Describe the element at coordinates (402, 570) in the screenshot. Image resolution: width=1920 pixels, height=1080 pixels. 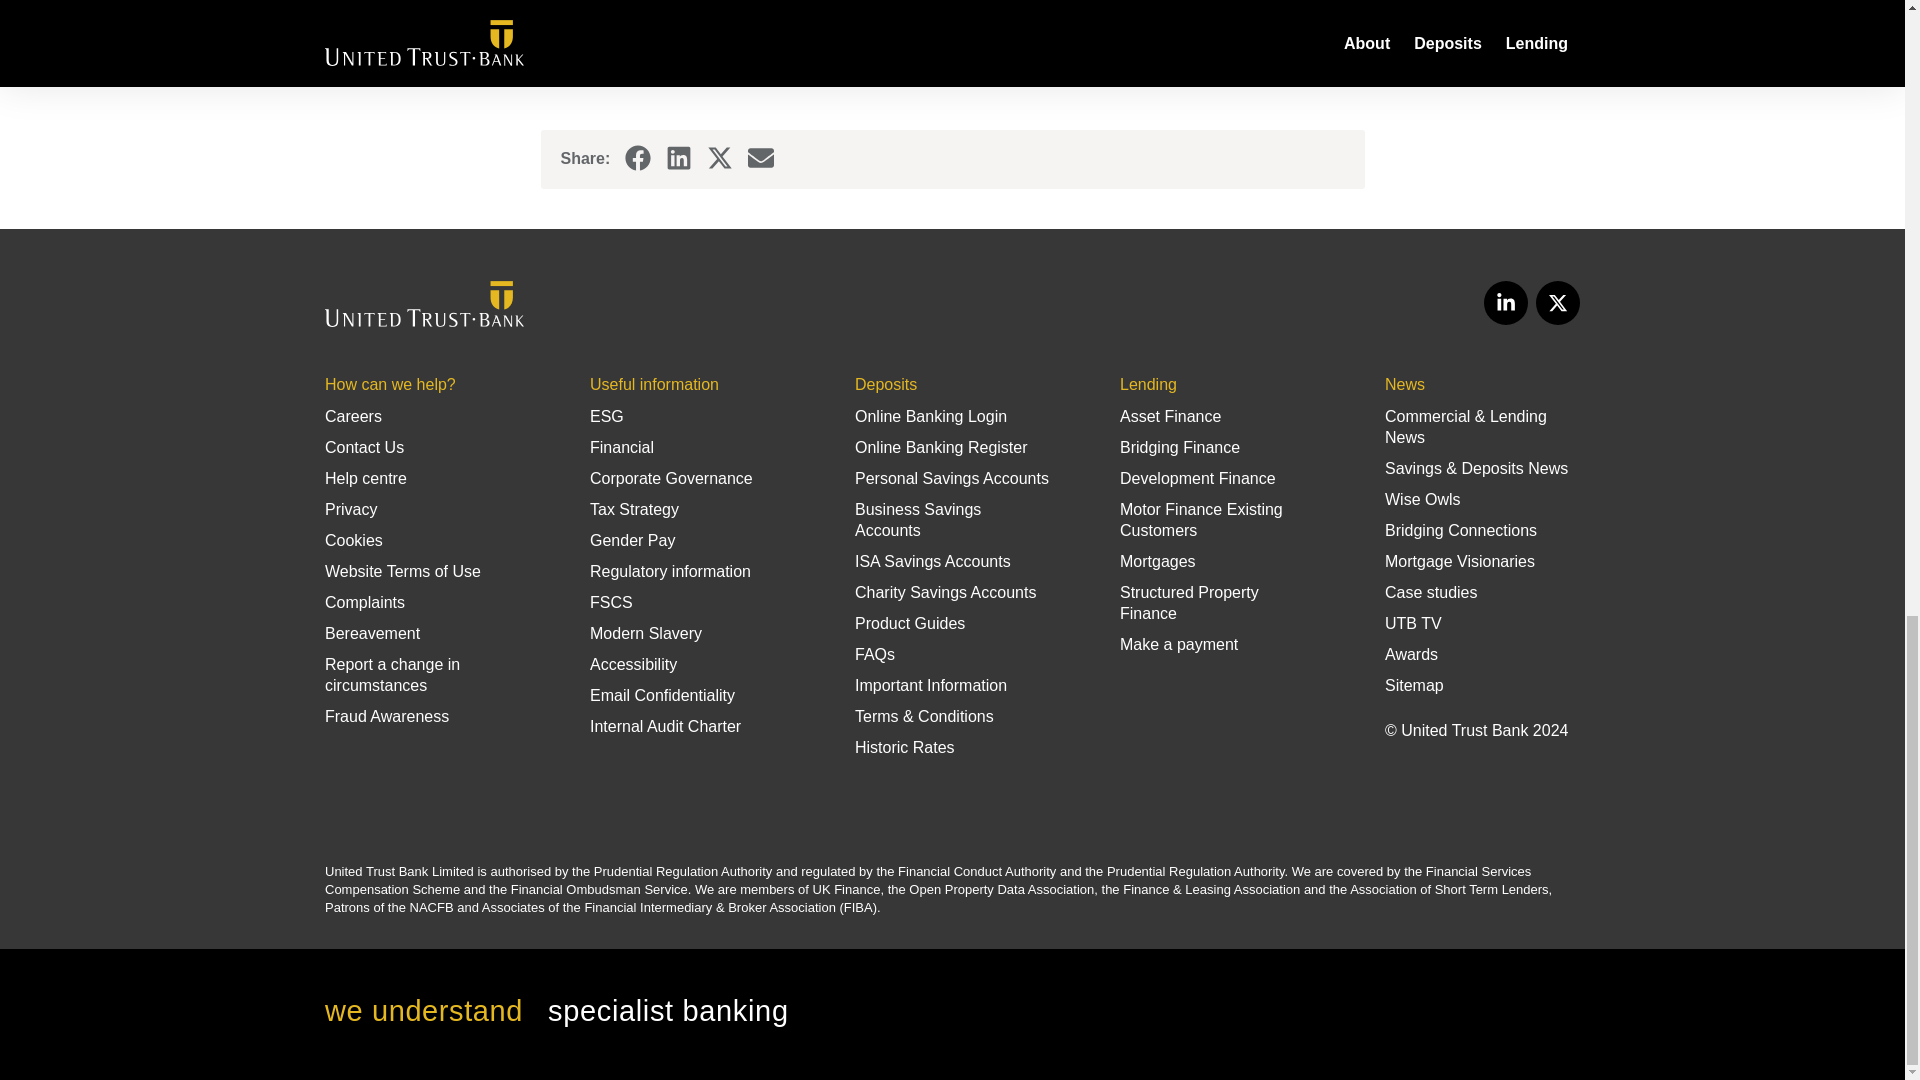
I see `Website Terms of Use` at that location.